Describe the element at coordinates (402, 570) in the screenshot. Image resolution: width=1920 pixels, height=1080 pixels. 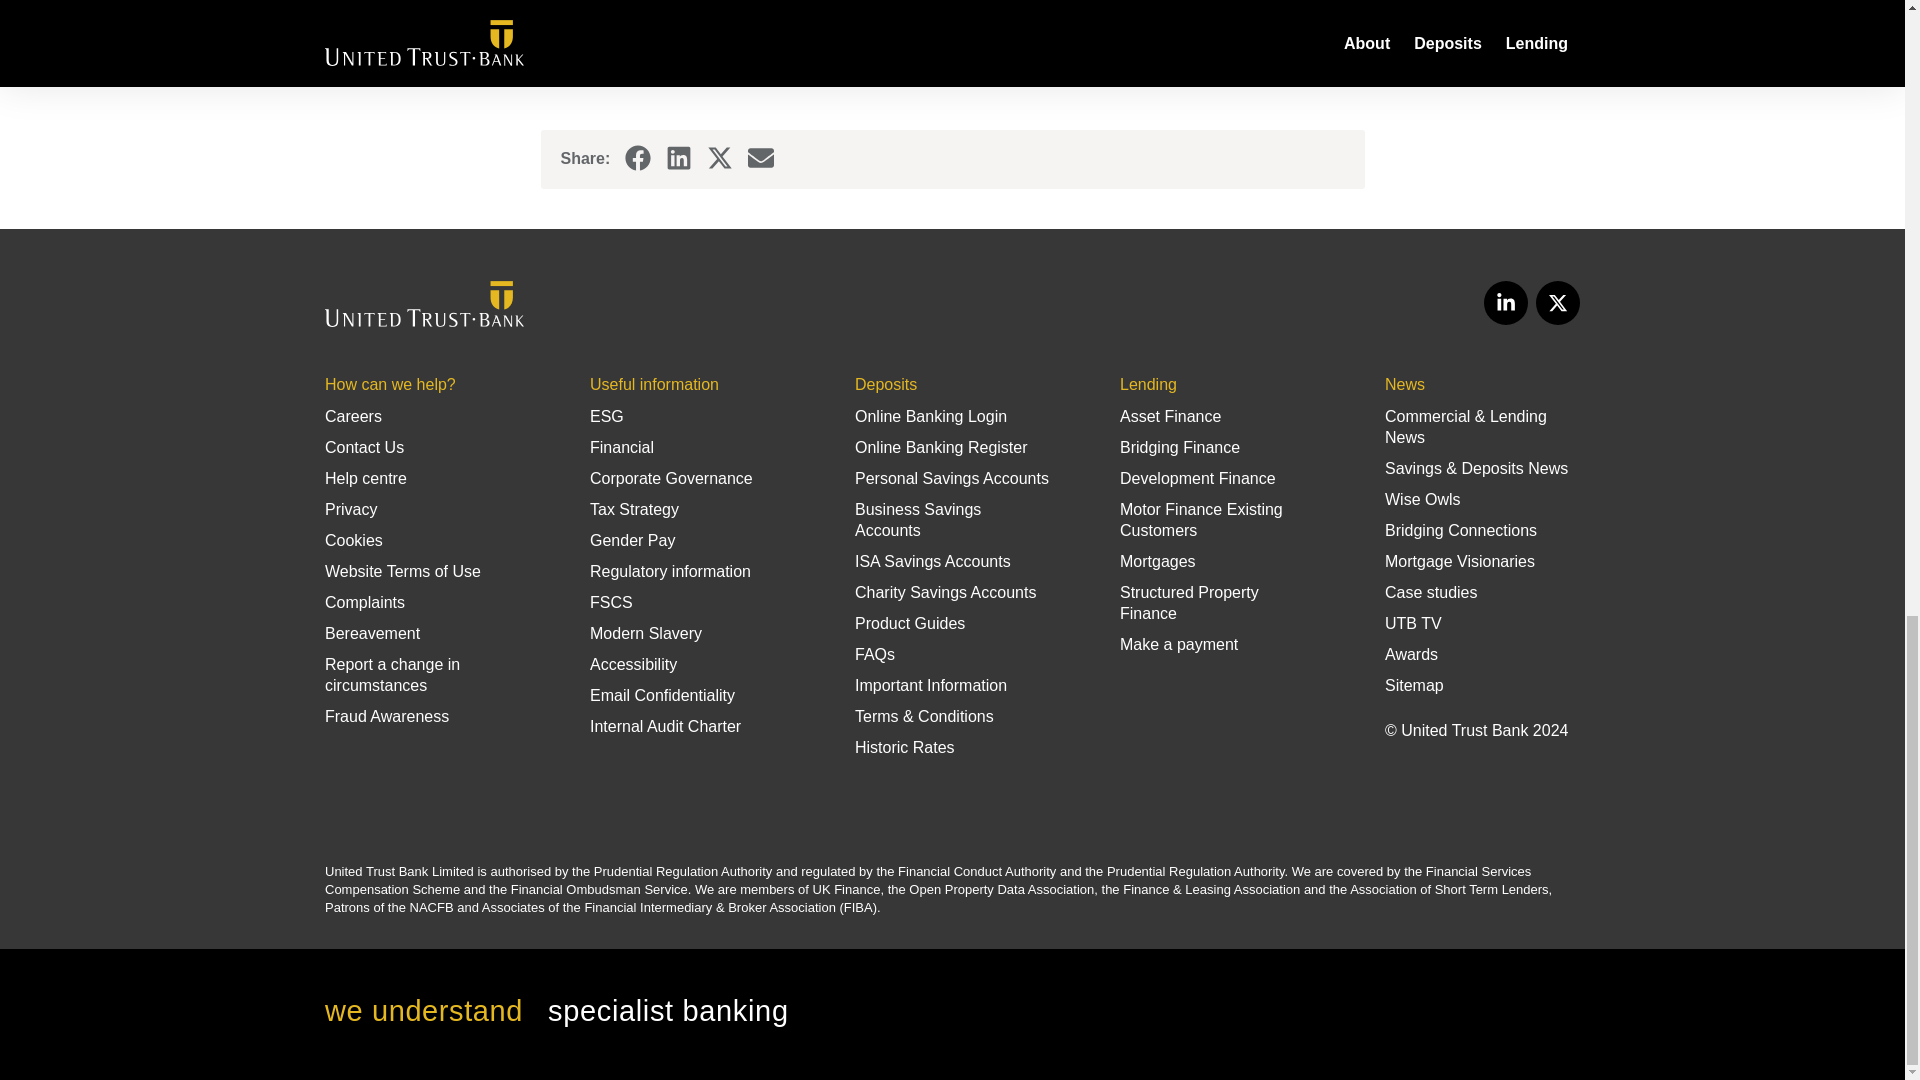
I see `Website Terms of Use` at that location.